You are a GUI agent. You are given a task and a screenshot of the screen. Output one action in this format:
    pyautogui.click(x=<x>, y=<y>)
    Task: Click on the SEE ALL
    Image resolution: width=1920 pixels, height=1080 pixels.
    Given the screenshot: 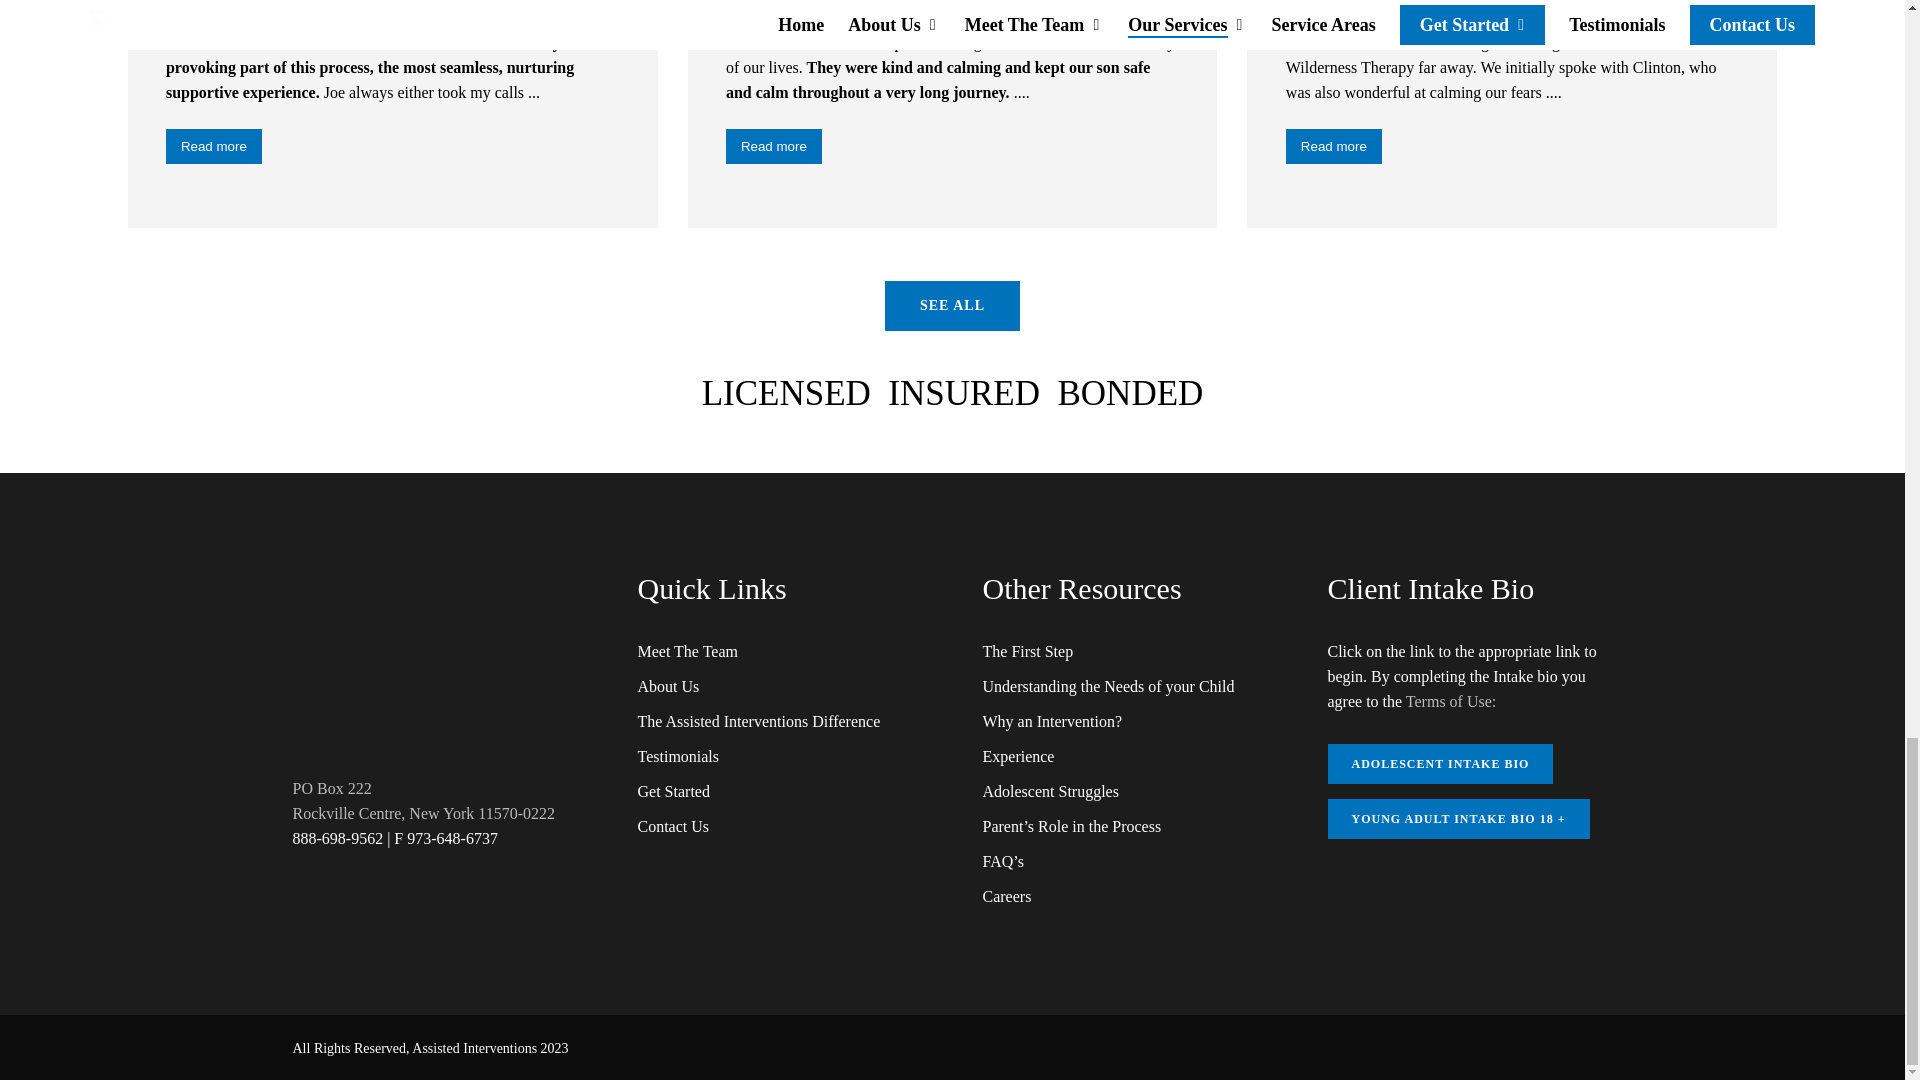 What is the action you would take?
    pyautogui.click(x=952, y=305)
    